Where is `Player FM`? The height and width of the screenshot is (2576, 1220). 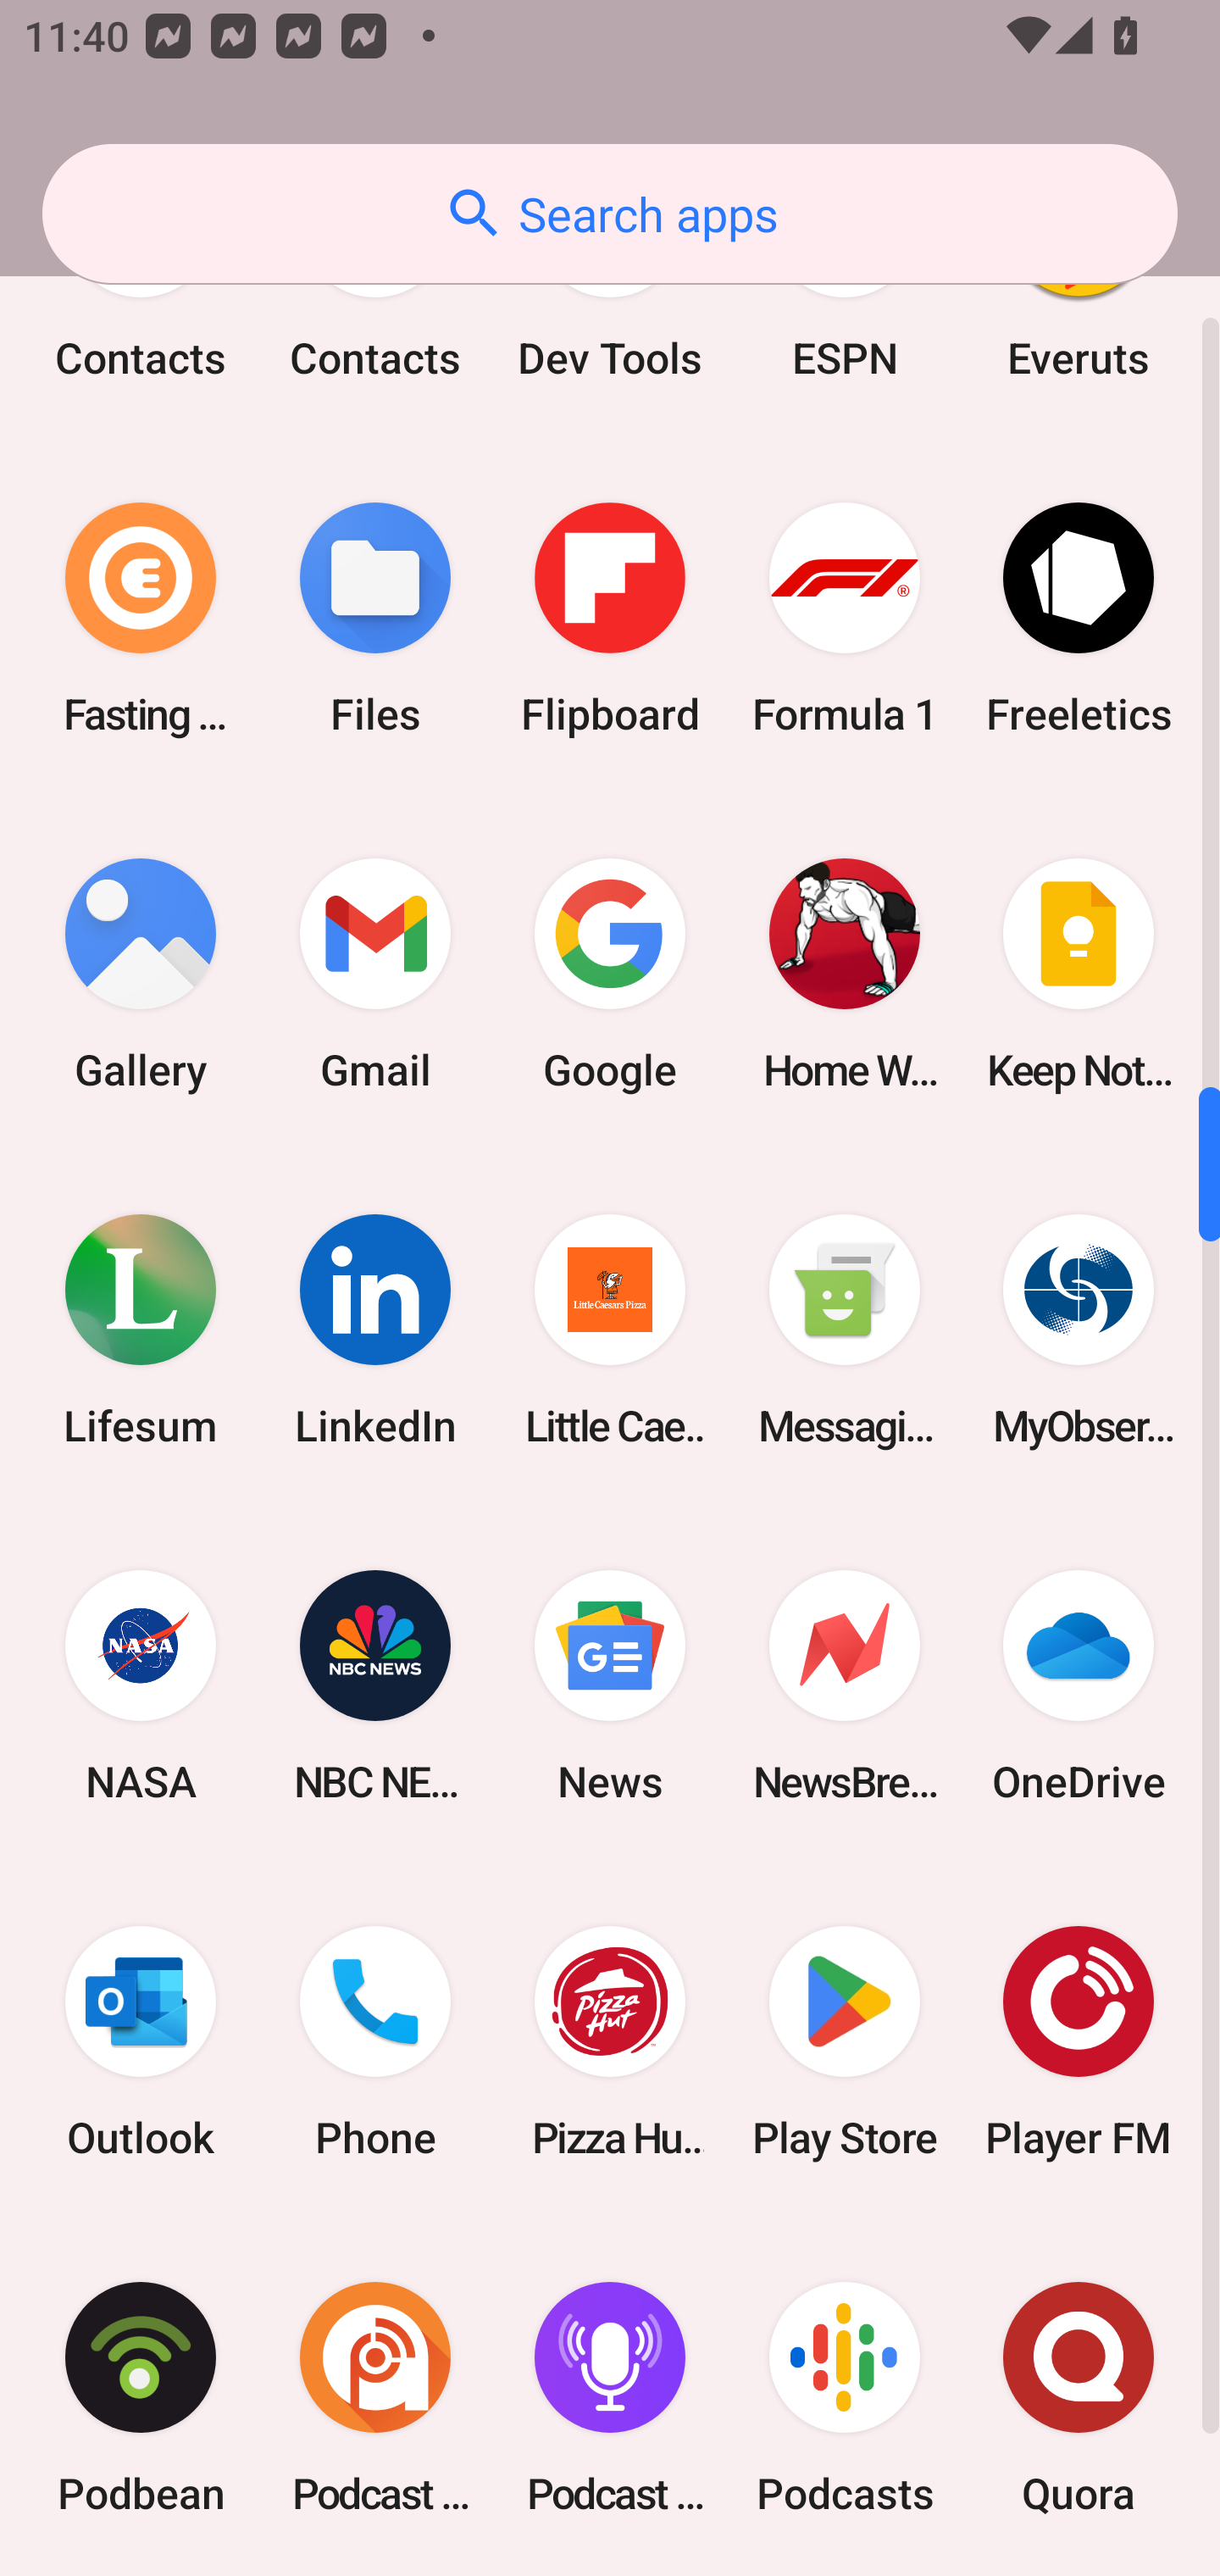
Player FM is located at coordinates (1079, 2042).